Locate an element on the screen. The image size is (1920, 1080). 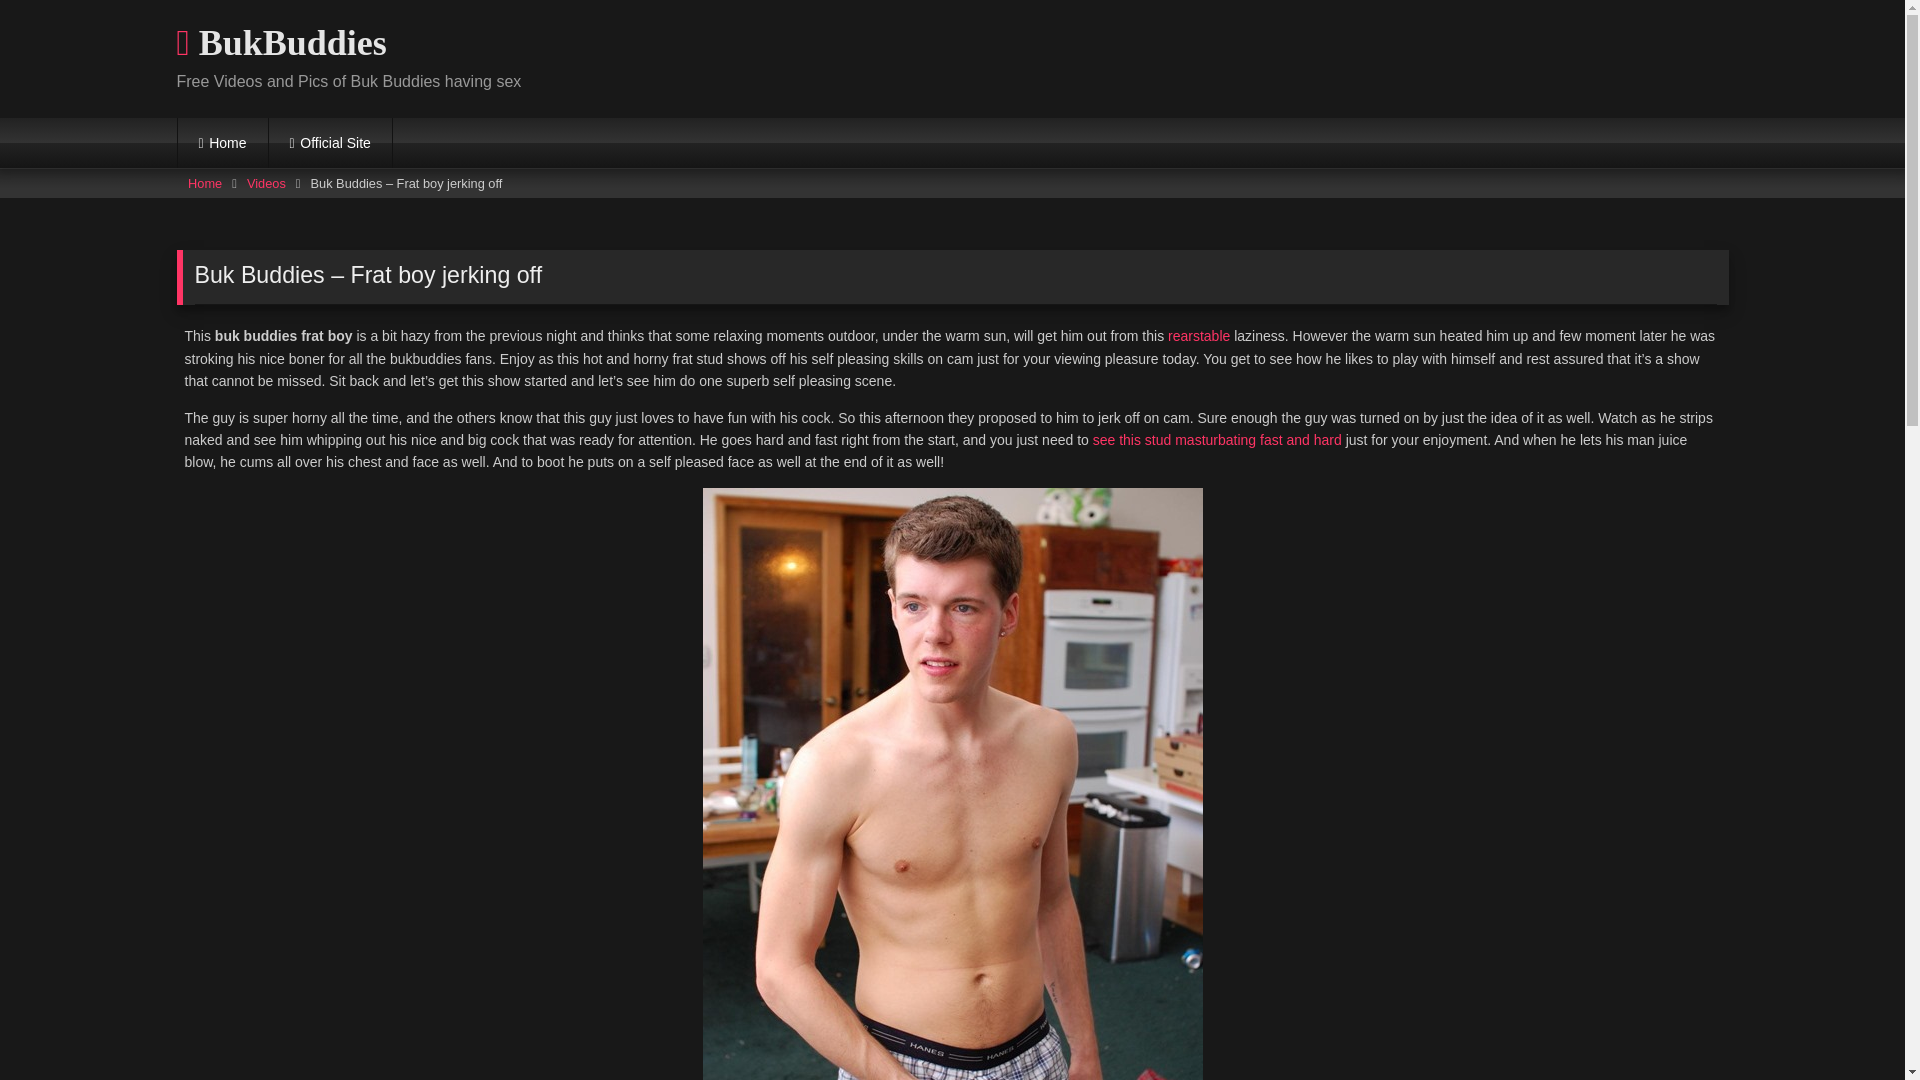
rearstable is located at coordinates (1198, 336).